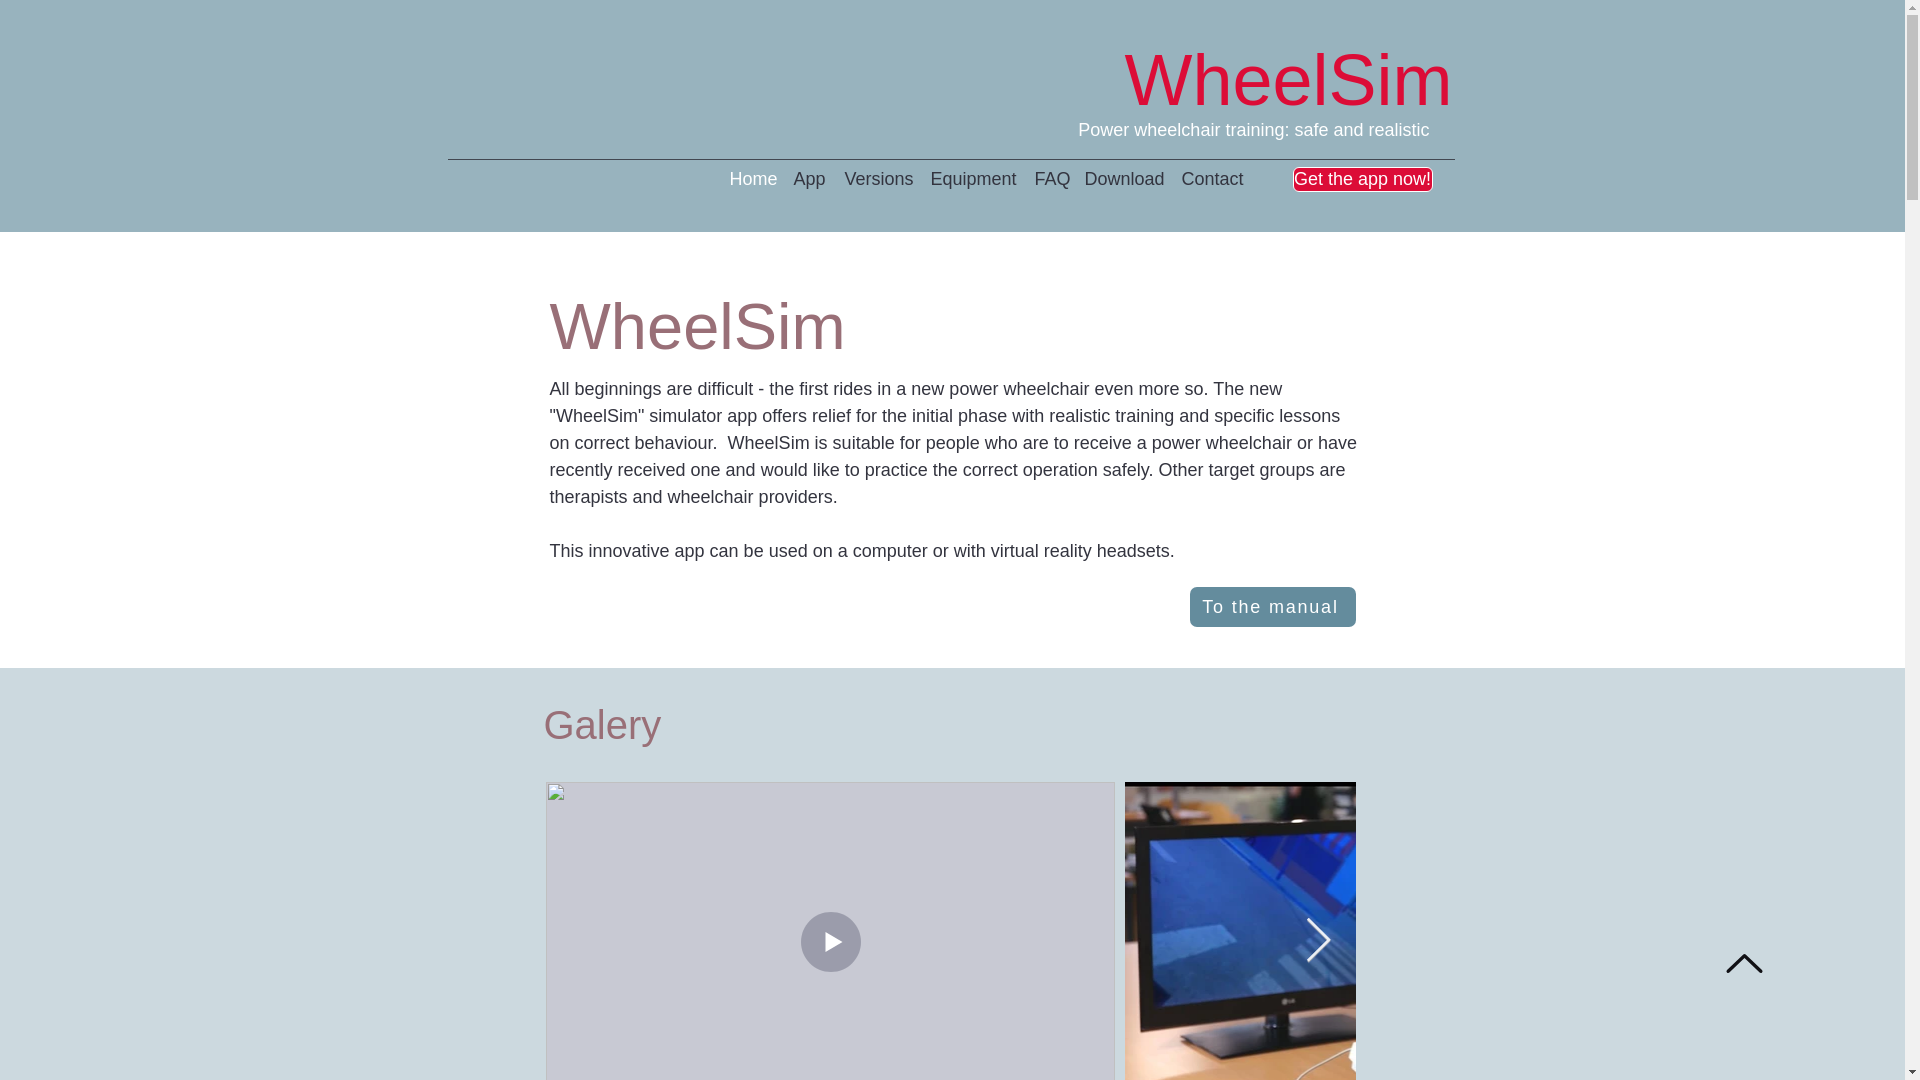 Image resolution: width=1920 pixels, height=1080 pixels. I want to click on Download, so click(1122, 180).